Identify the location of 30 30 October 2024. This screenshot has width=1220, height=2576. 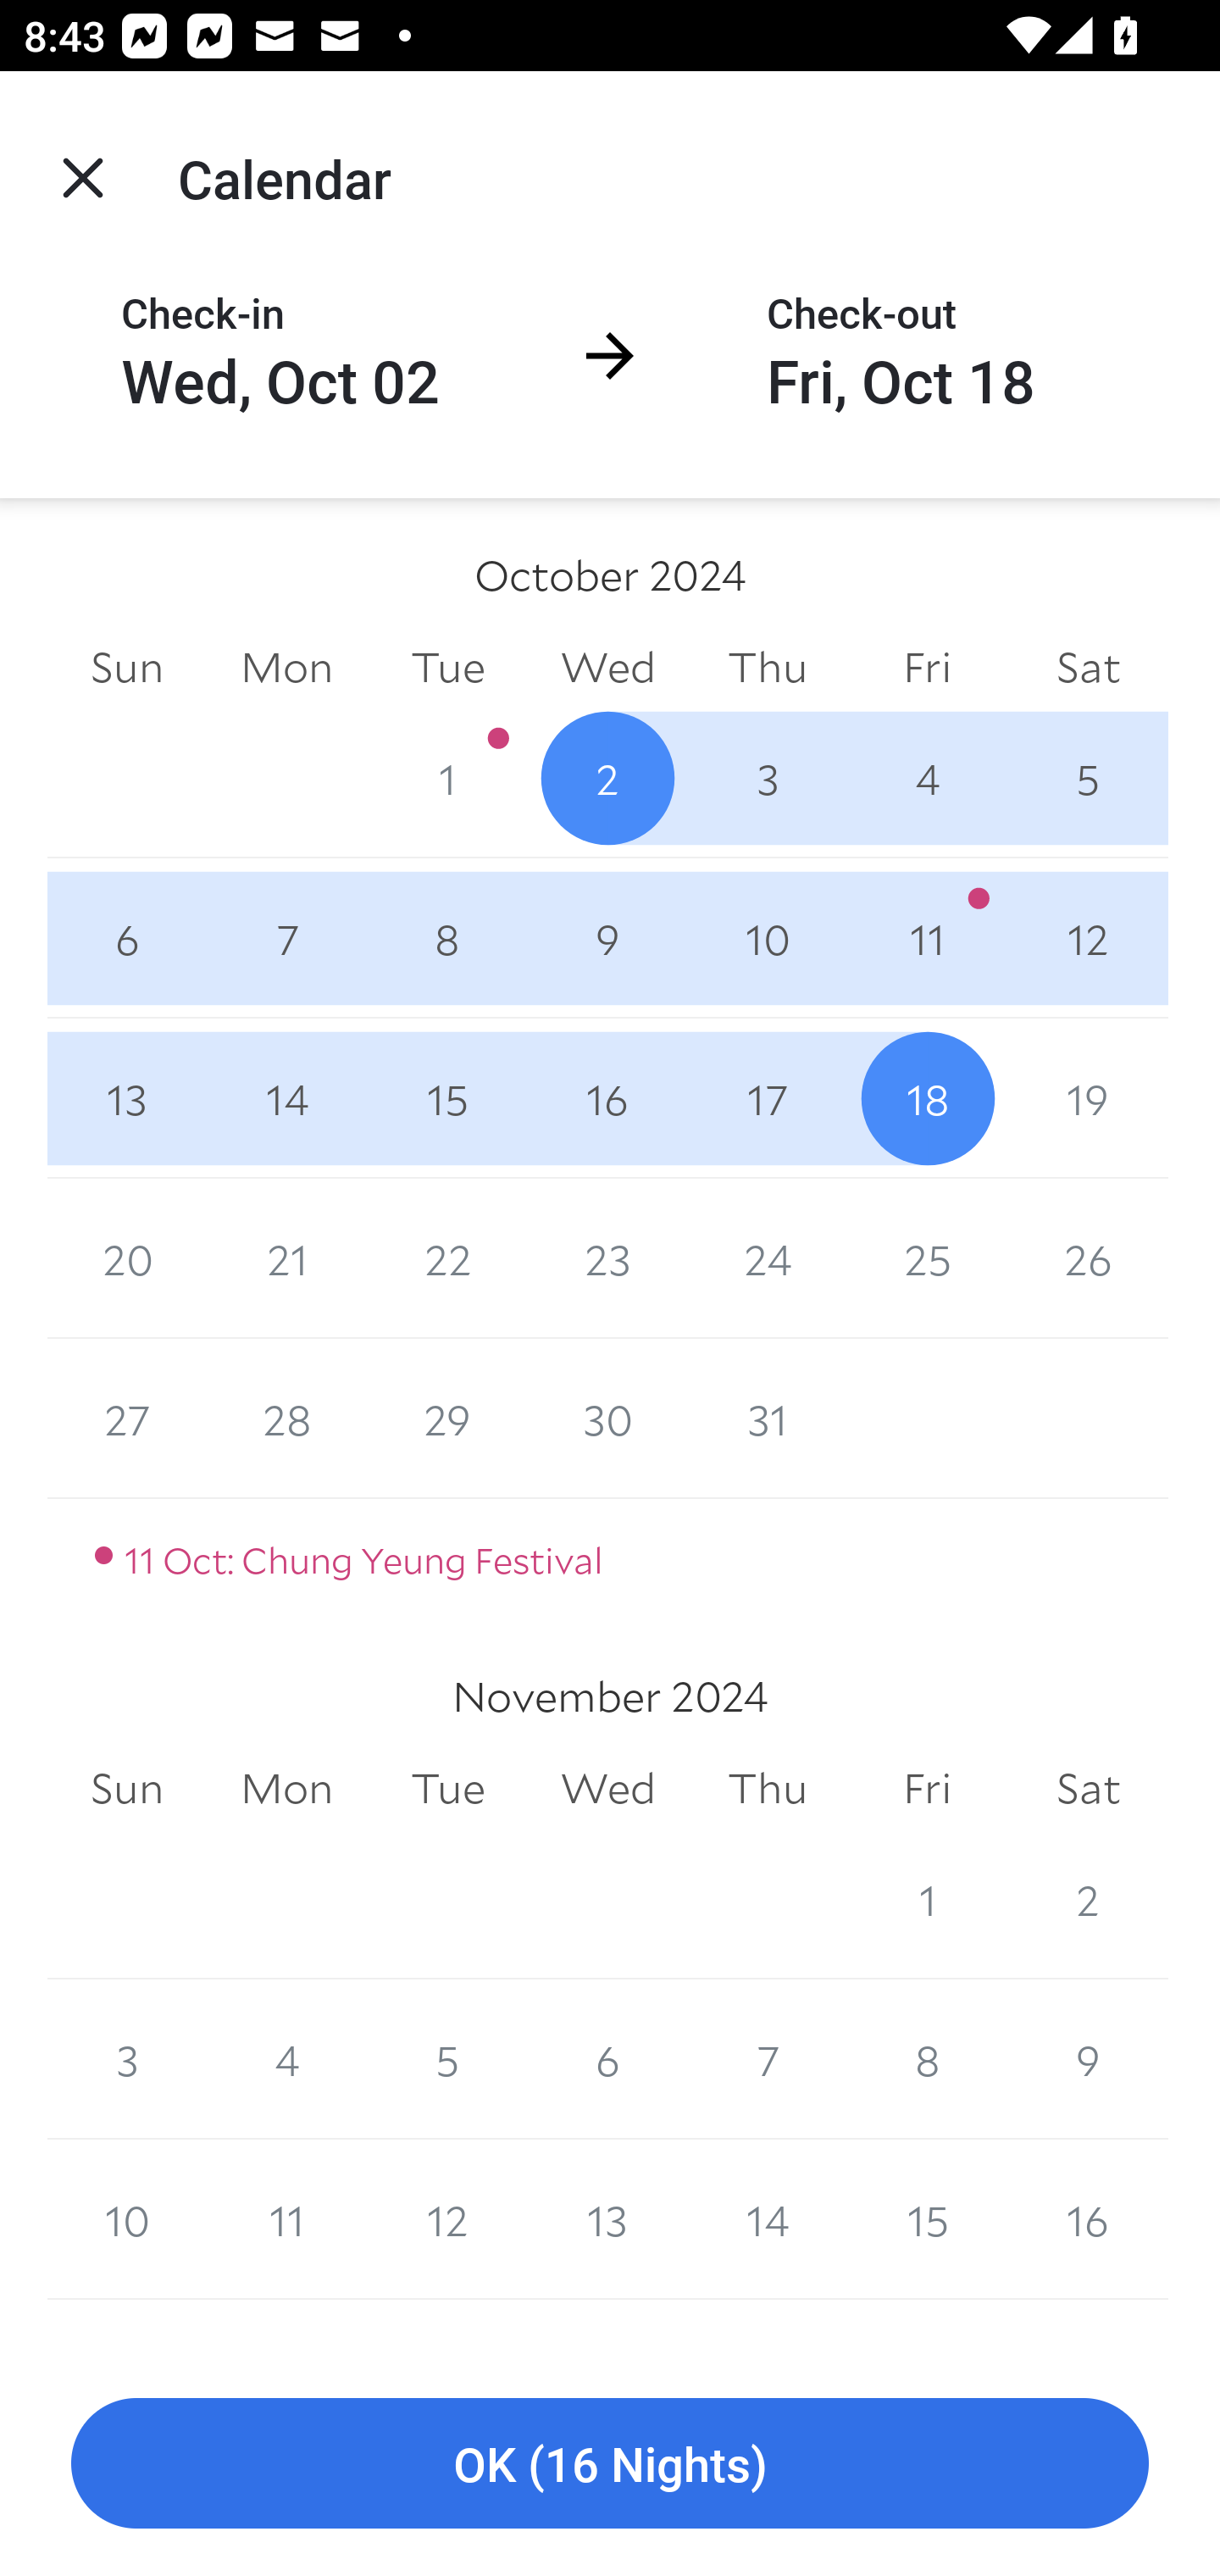
(608, 1418).